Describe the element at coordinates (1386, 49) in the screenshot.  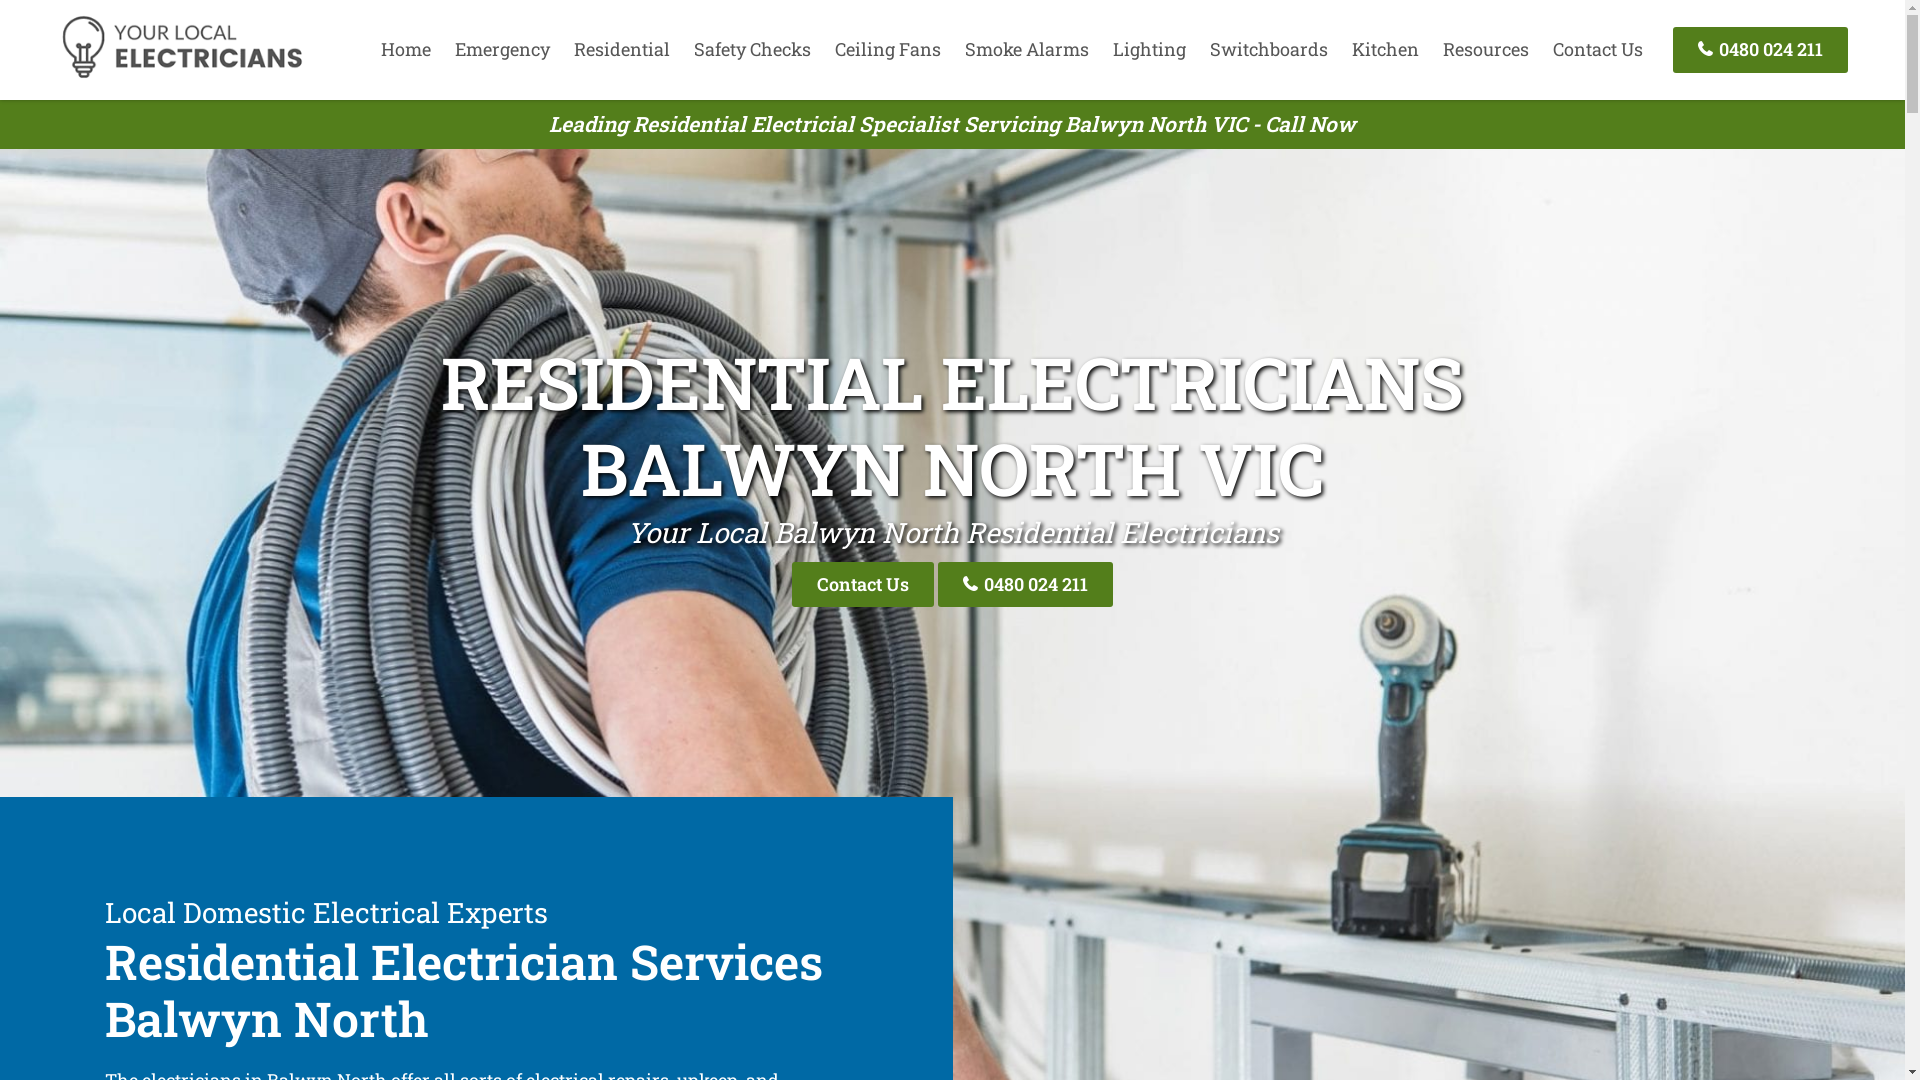
I see `Kitchen` at that location.